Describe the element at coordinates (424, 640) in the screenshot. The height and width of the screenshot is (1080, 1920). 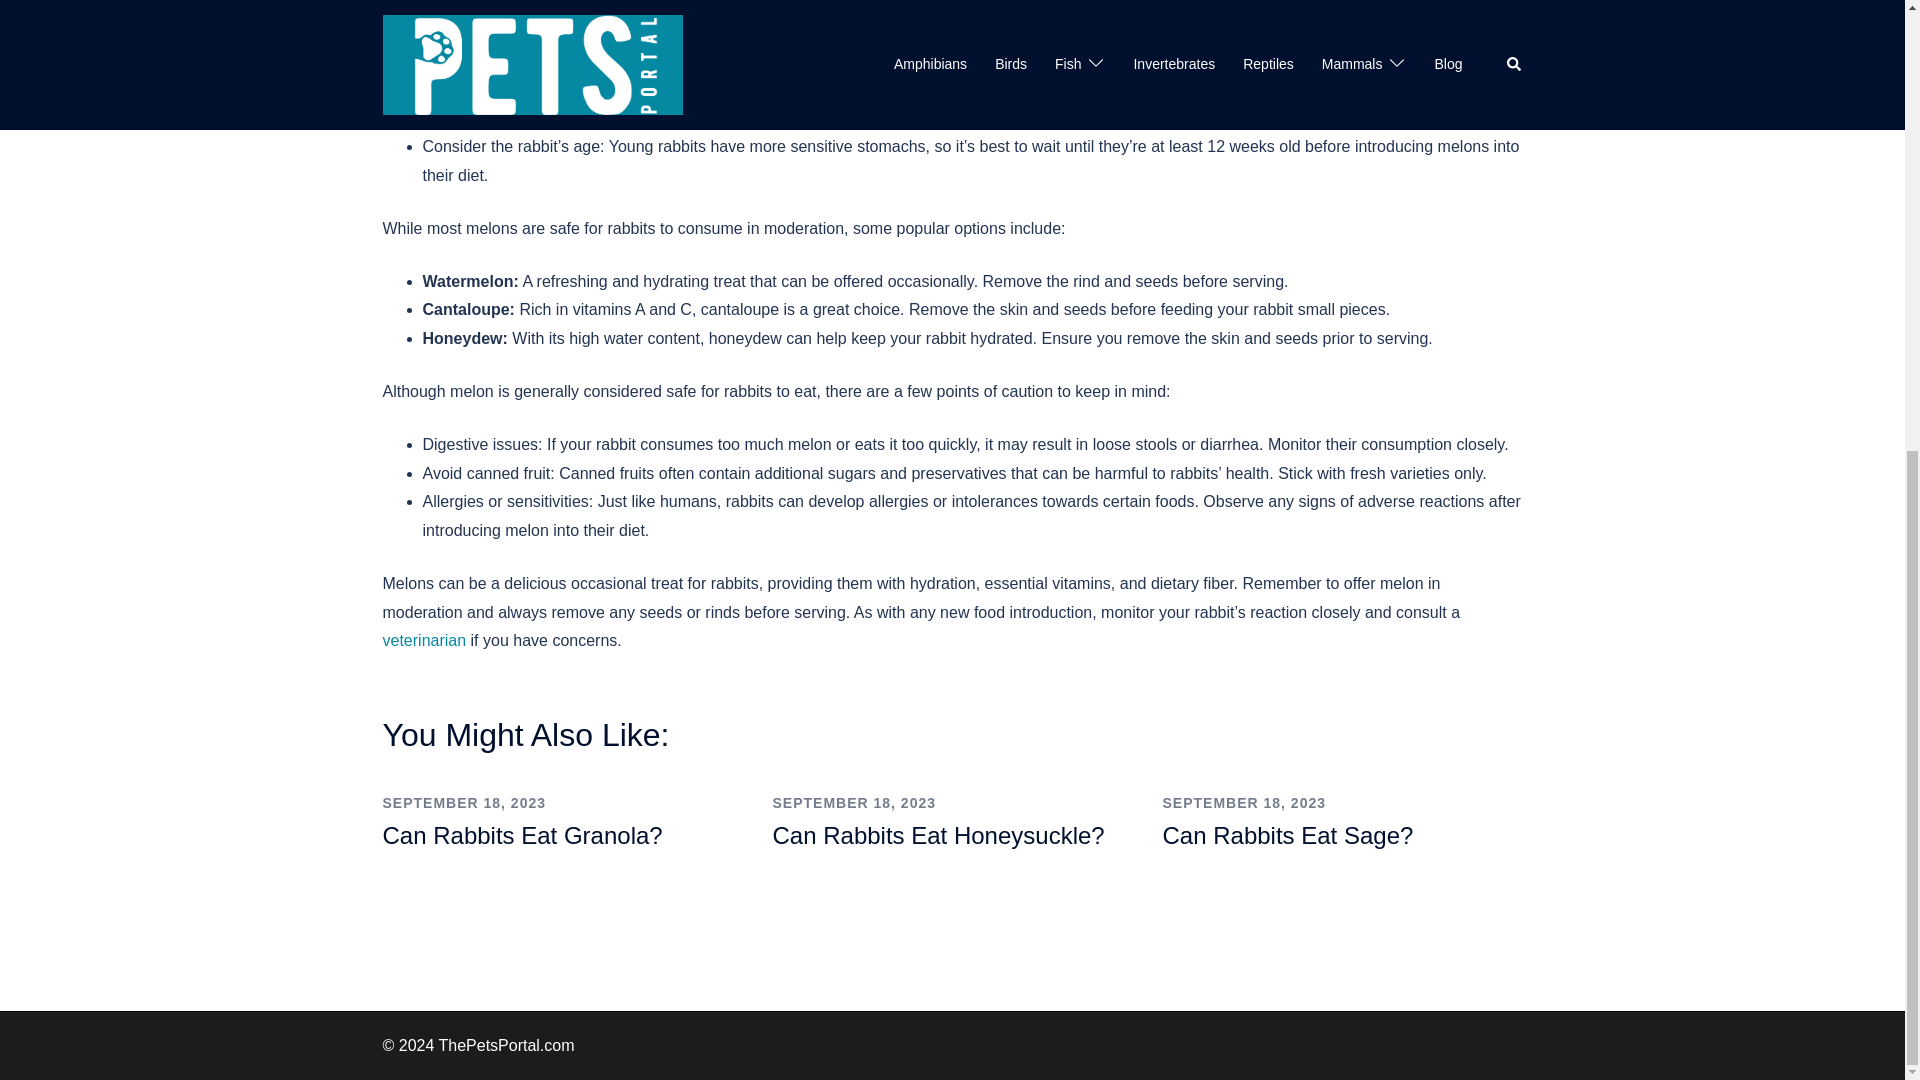
I see `veterinarian` at that location.